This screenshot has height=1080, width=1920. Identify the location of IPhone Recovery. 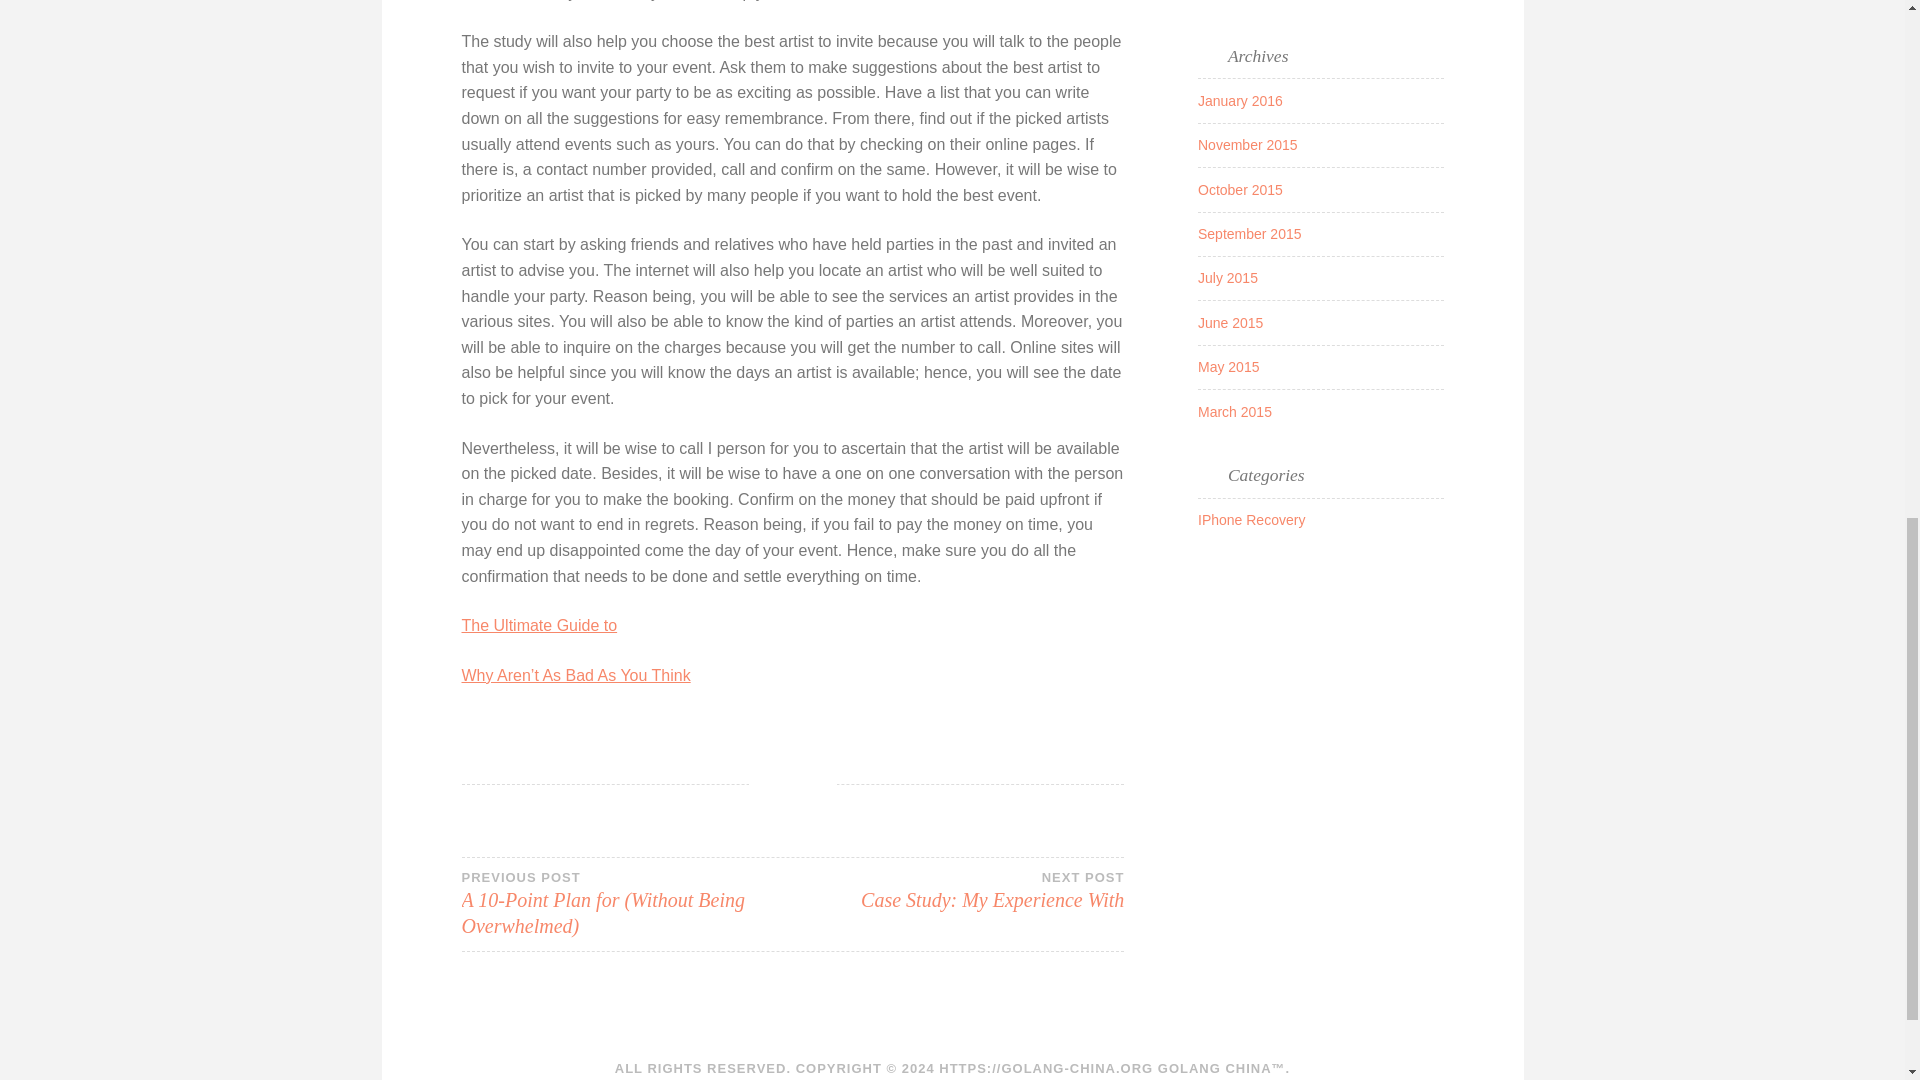
(1240, 100).